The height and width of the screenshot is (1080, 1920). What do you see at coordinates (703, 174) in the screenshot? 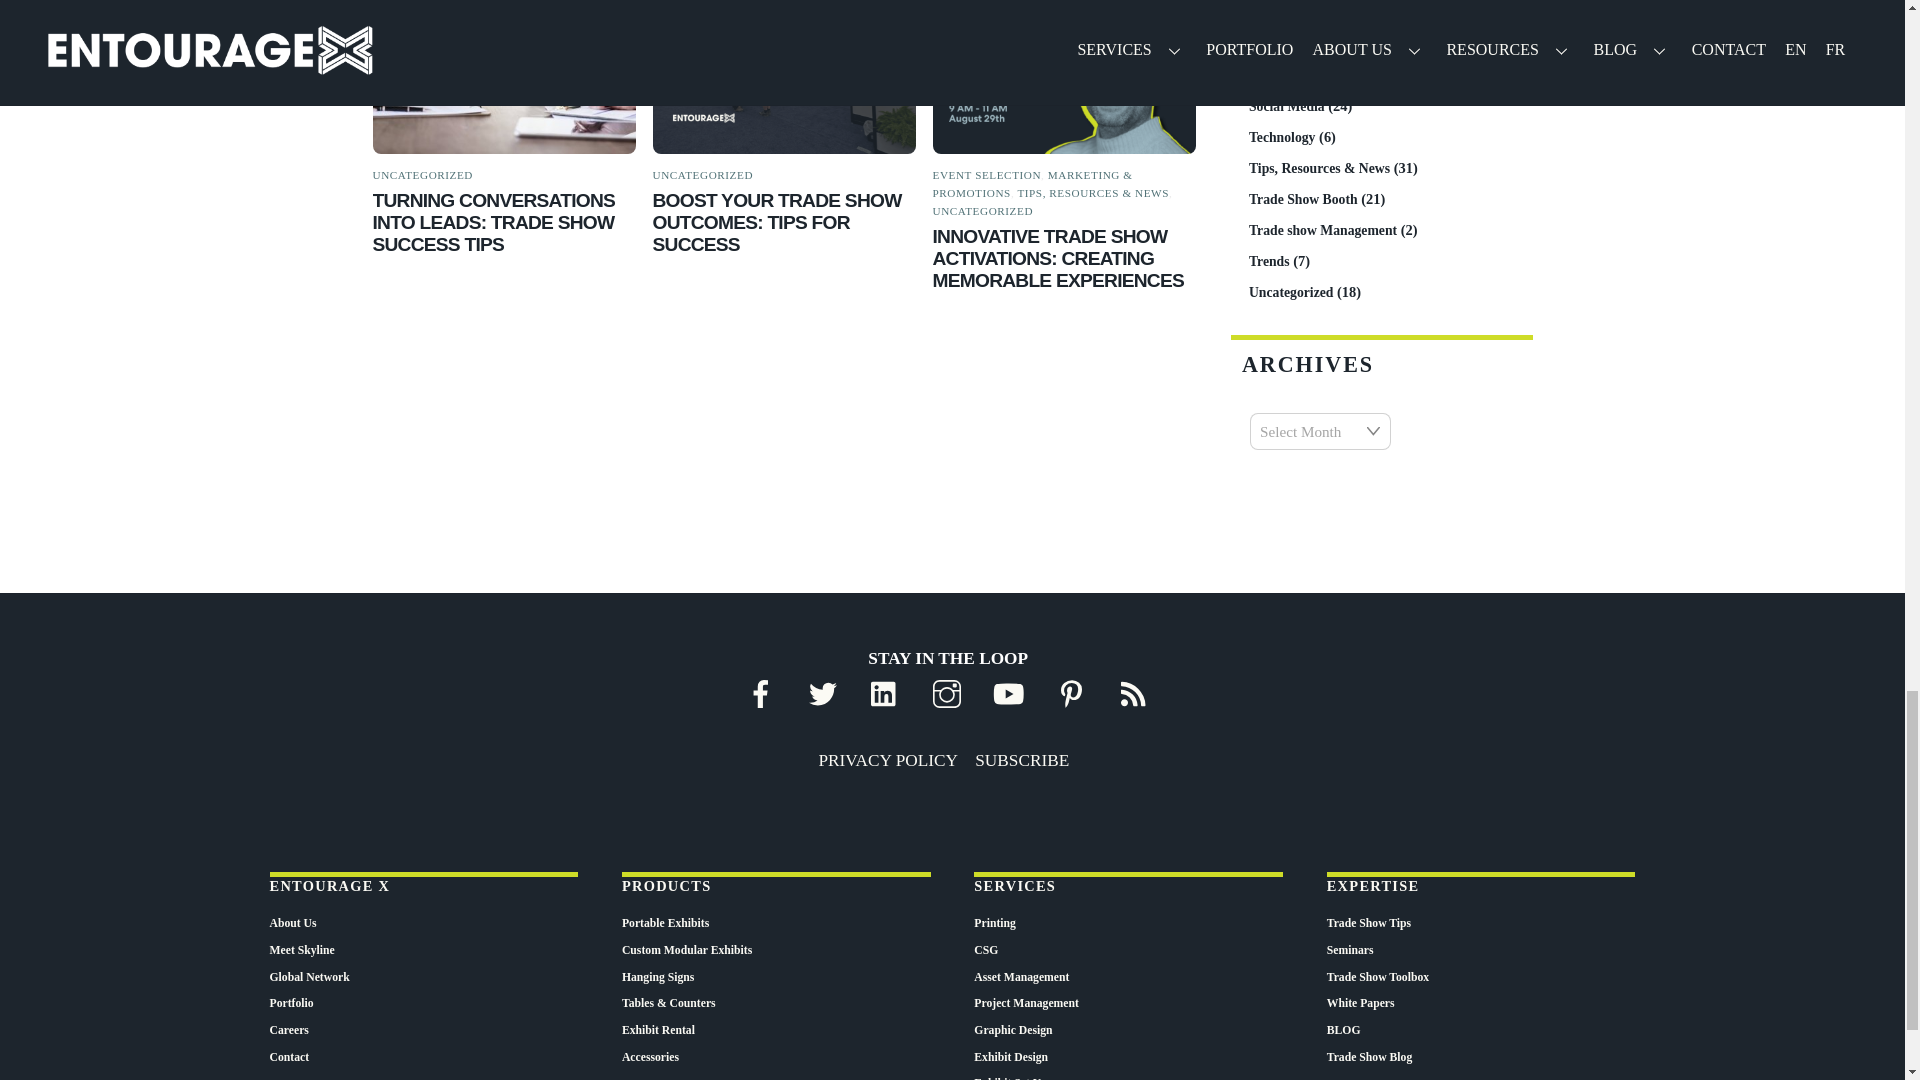
I see `UNCATEGORIZED` at bounding box center [703, 174].